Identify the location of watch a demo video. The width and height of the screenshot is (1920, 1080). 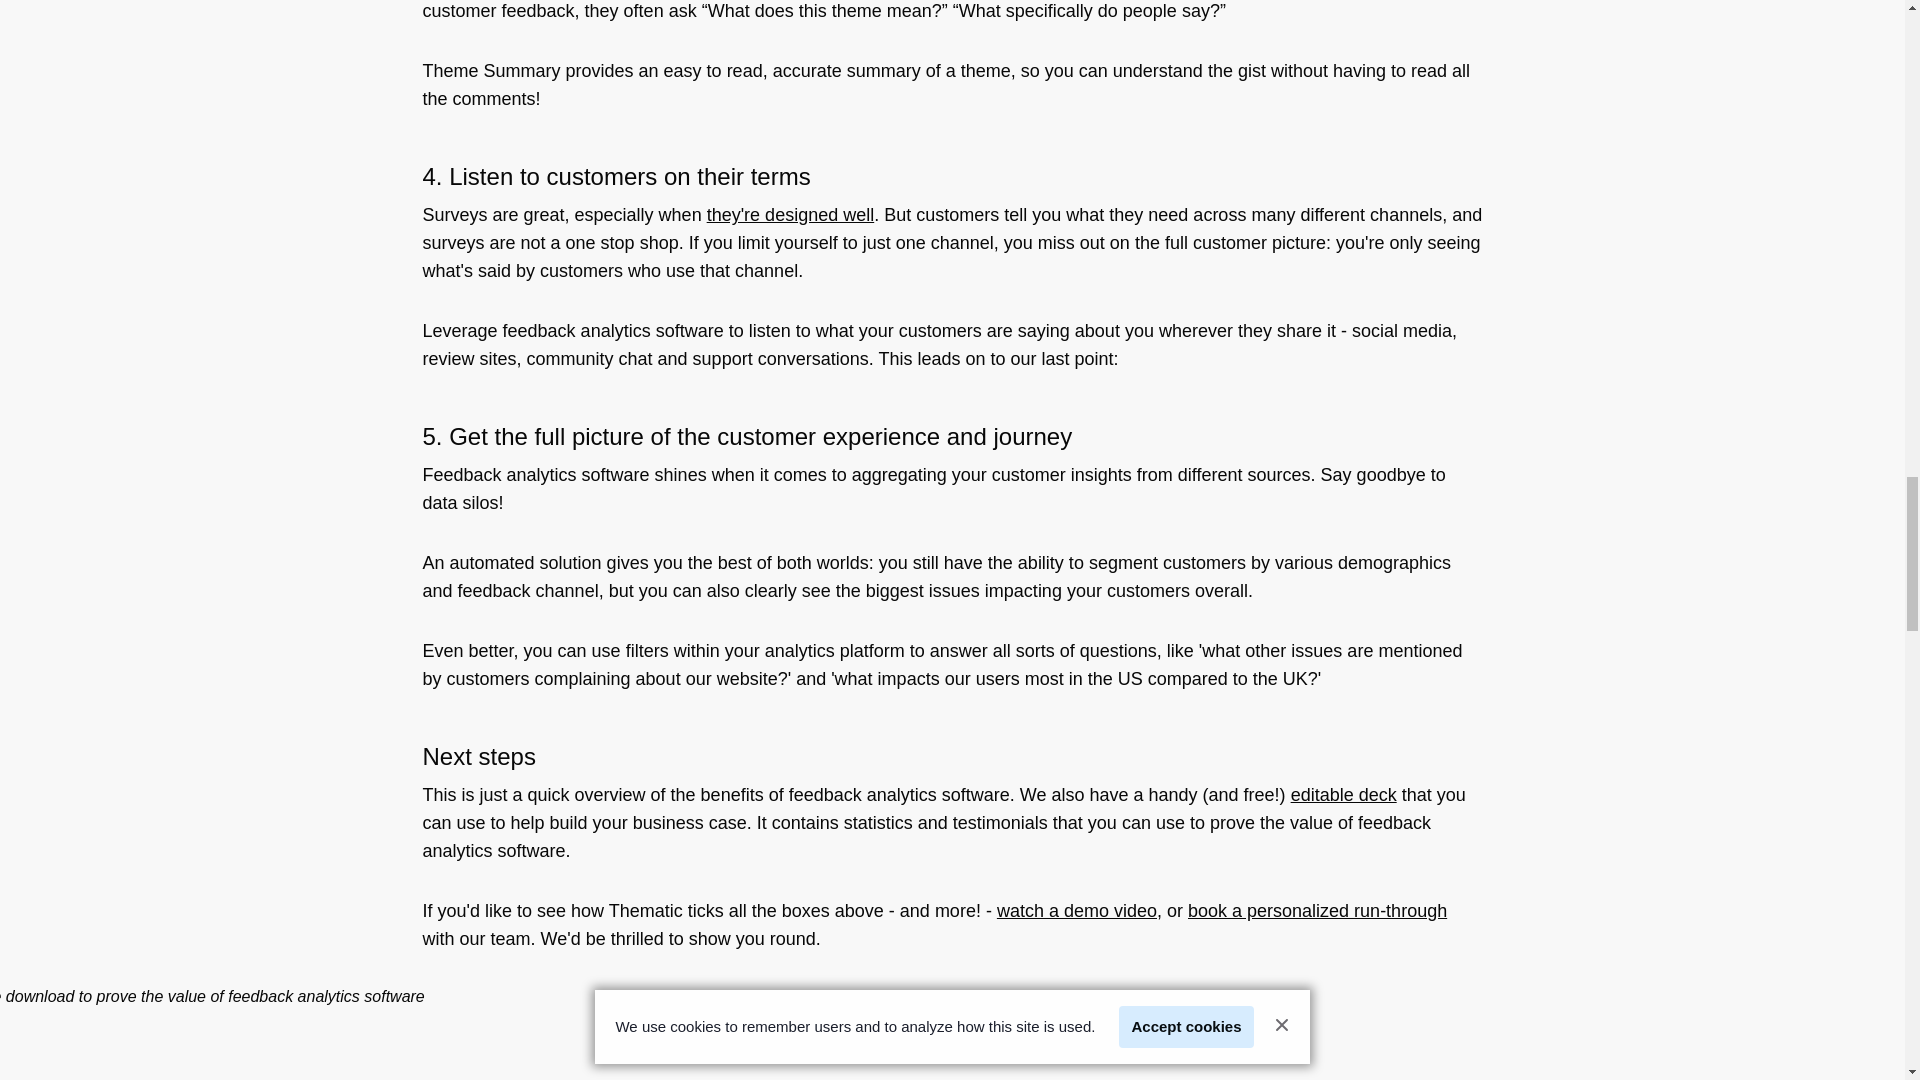
(1076, 910).